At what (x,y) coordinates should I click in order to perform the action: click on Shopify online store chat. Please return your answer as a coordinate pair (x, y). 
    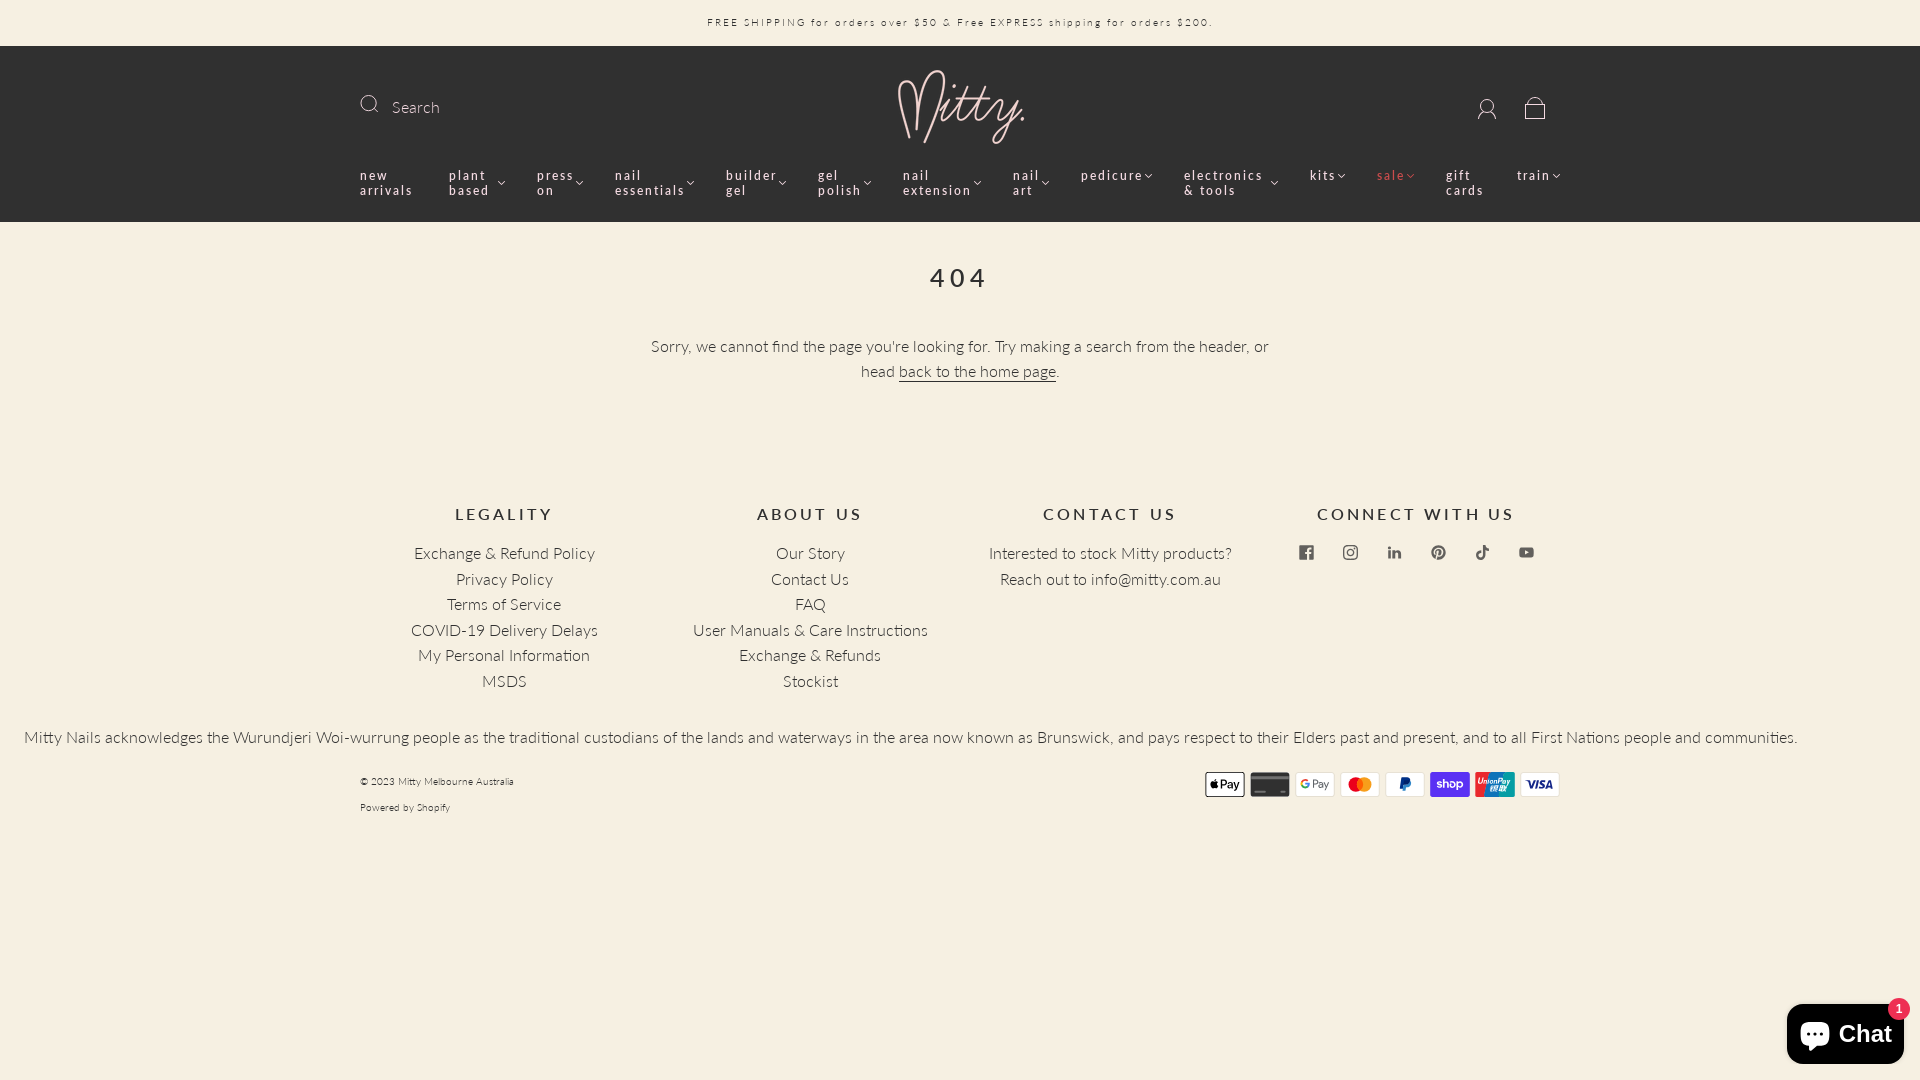
    Looking at the image, I should click on (1846, 1030).